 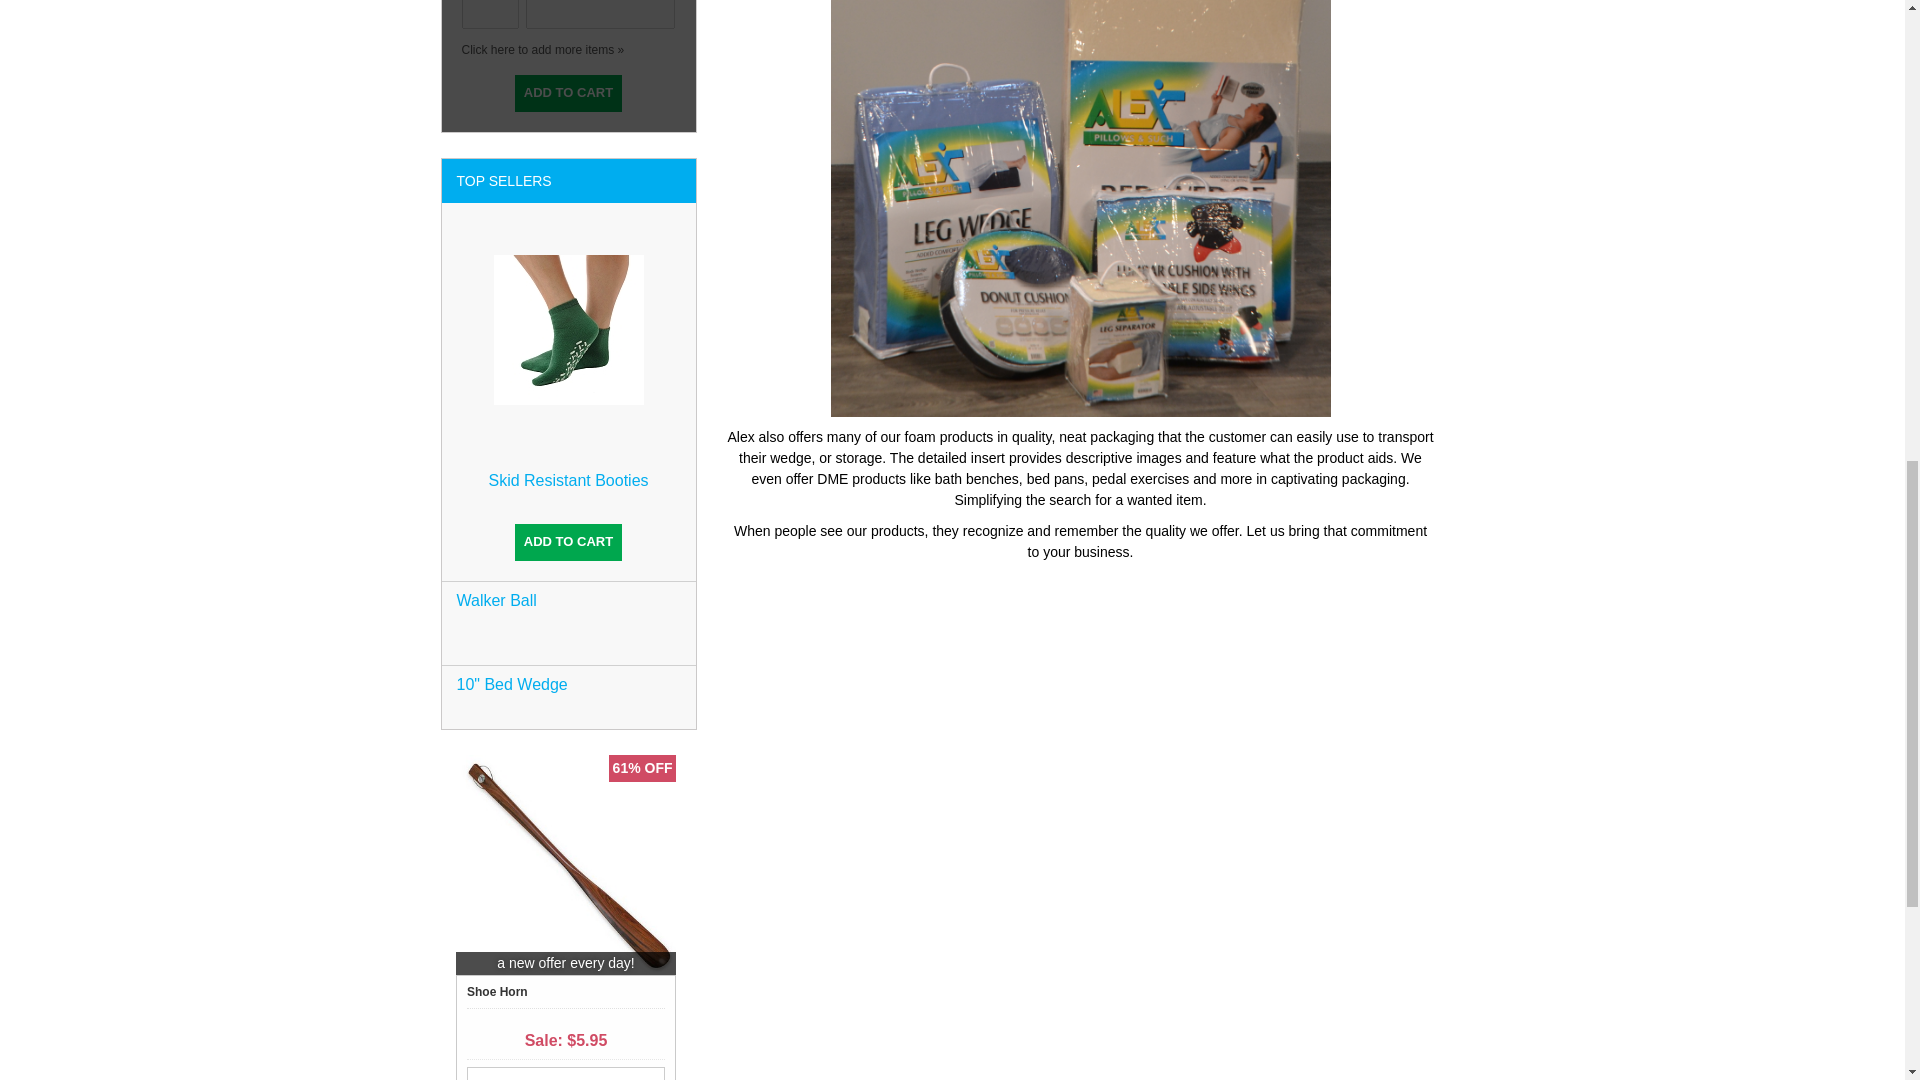 I want to click on Add to Cart, so click(x=568, y=93).